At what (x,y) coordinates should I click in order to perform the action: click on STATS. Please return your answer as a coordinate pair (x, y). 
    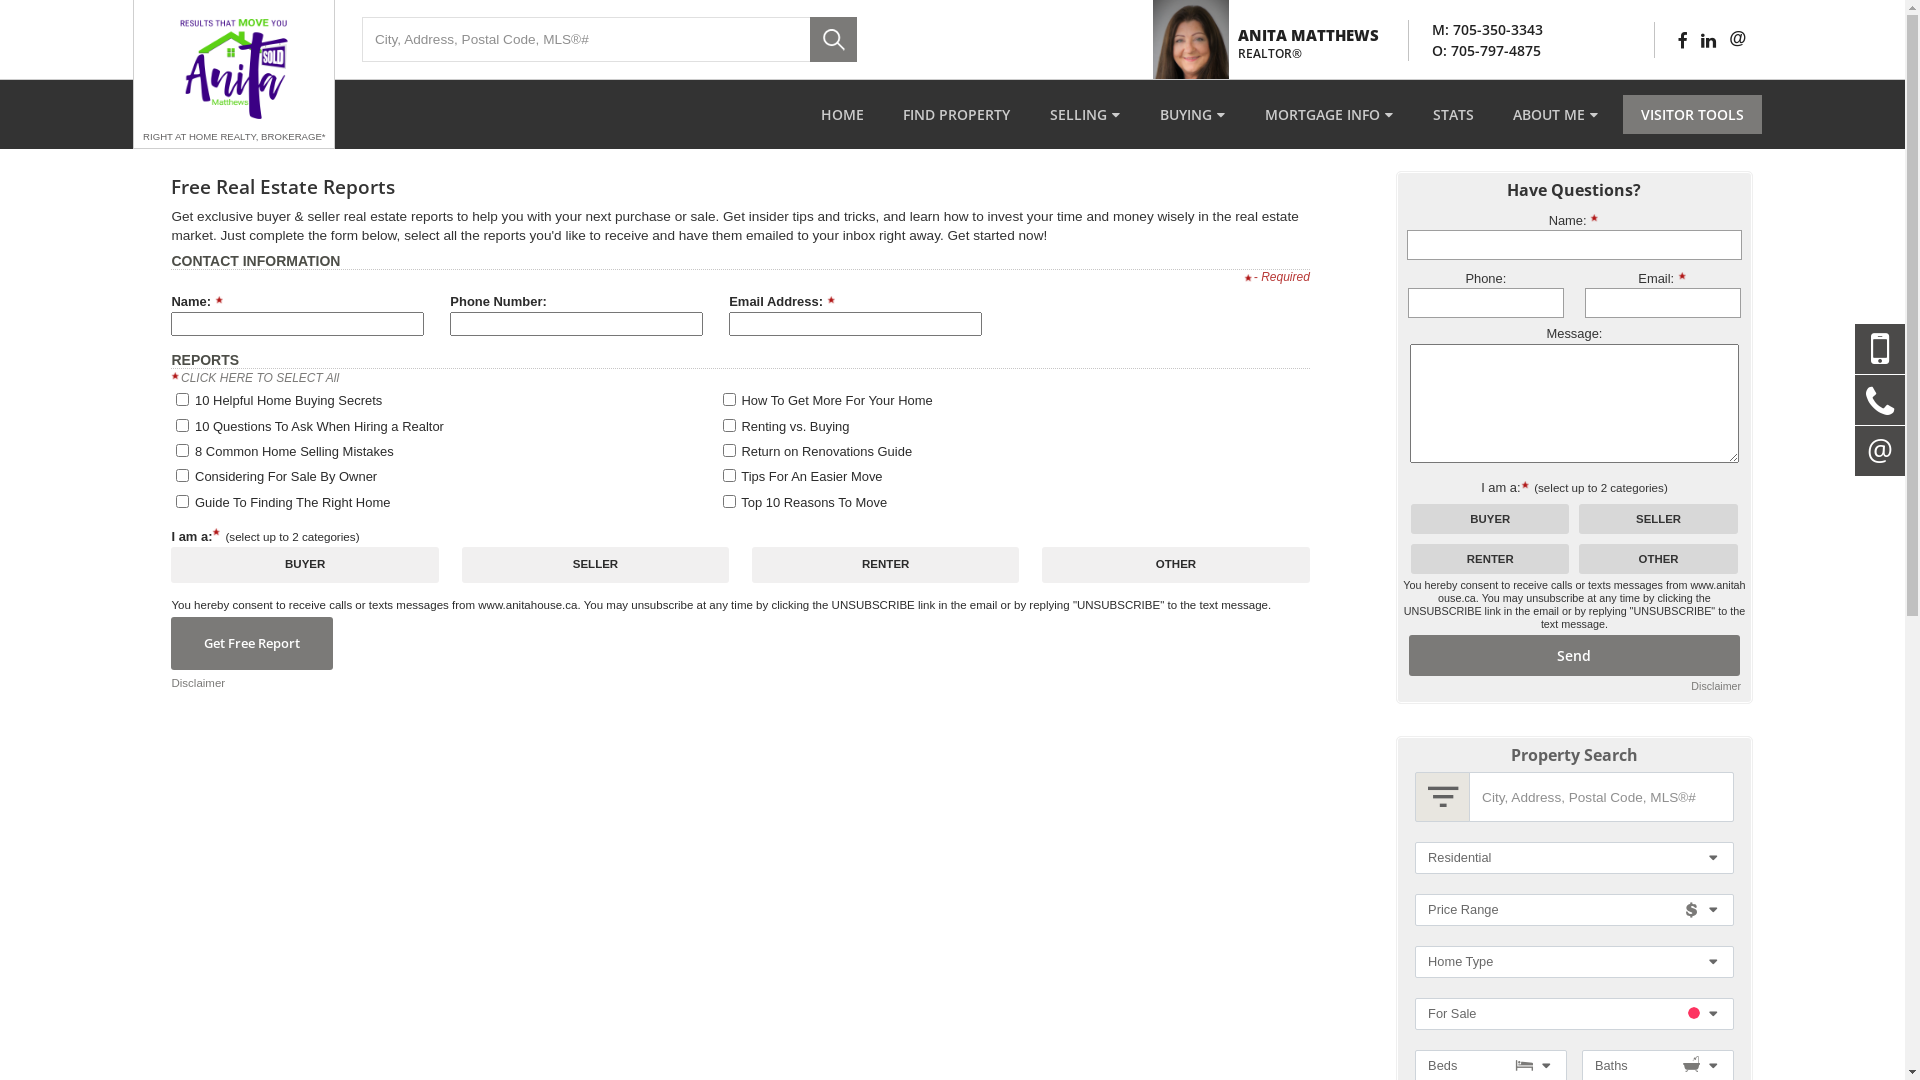
    Looking at the image, I should click on (1454, 114).